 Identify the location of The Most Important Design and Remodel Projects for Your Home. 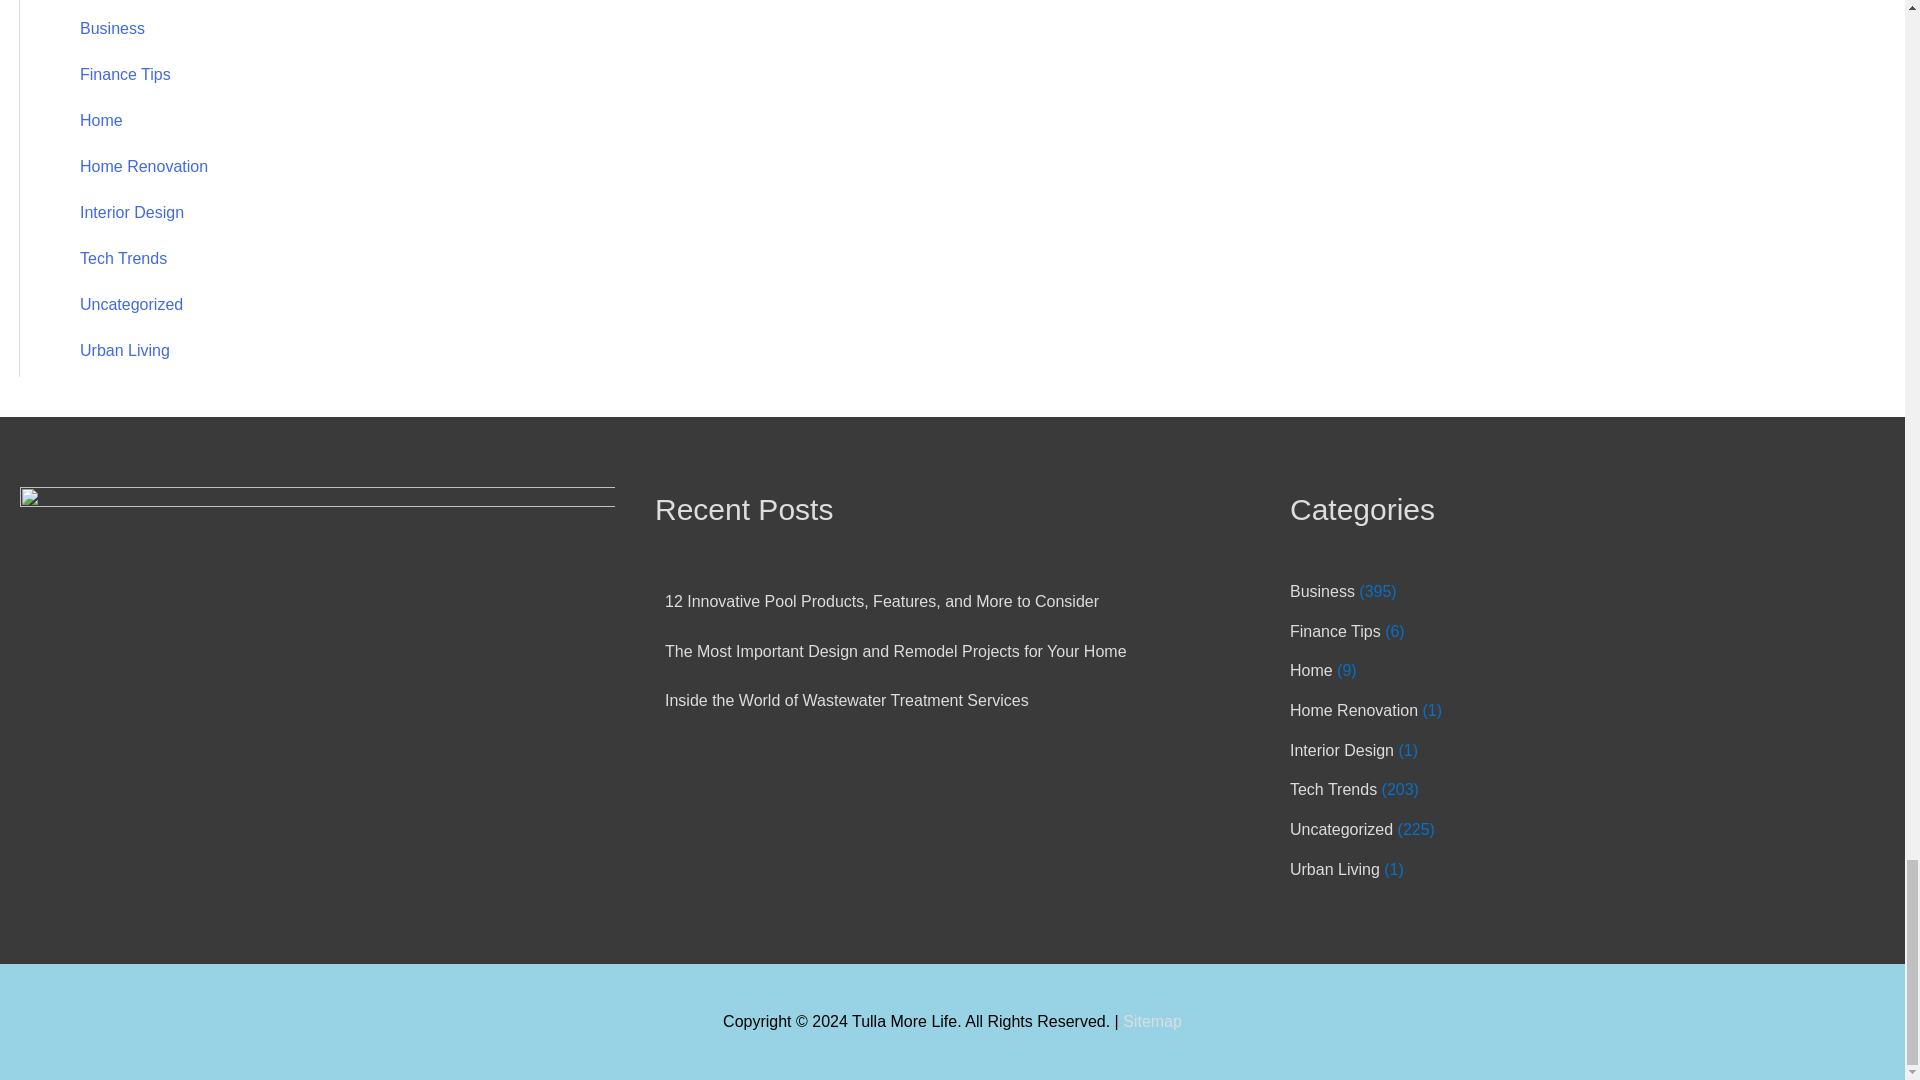
(896, 650).